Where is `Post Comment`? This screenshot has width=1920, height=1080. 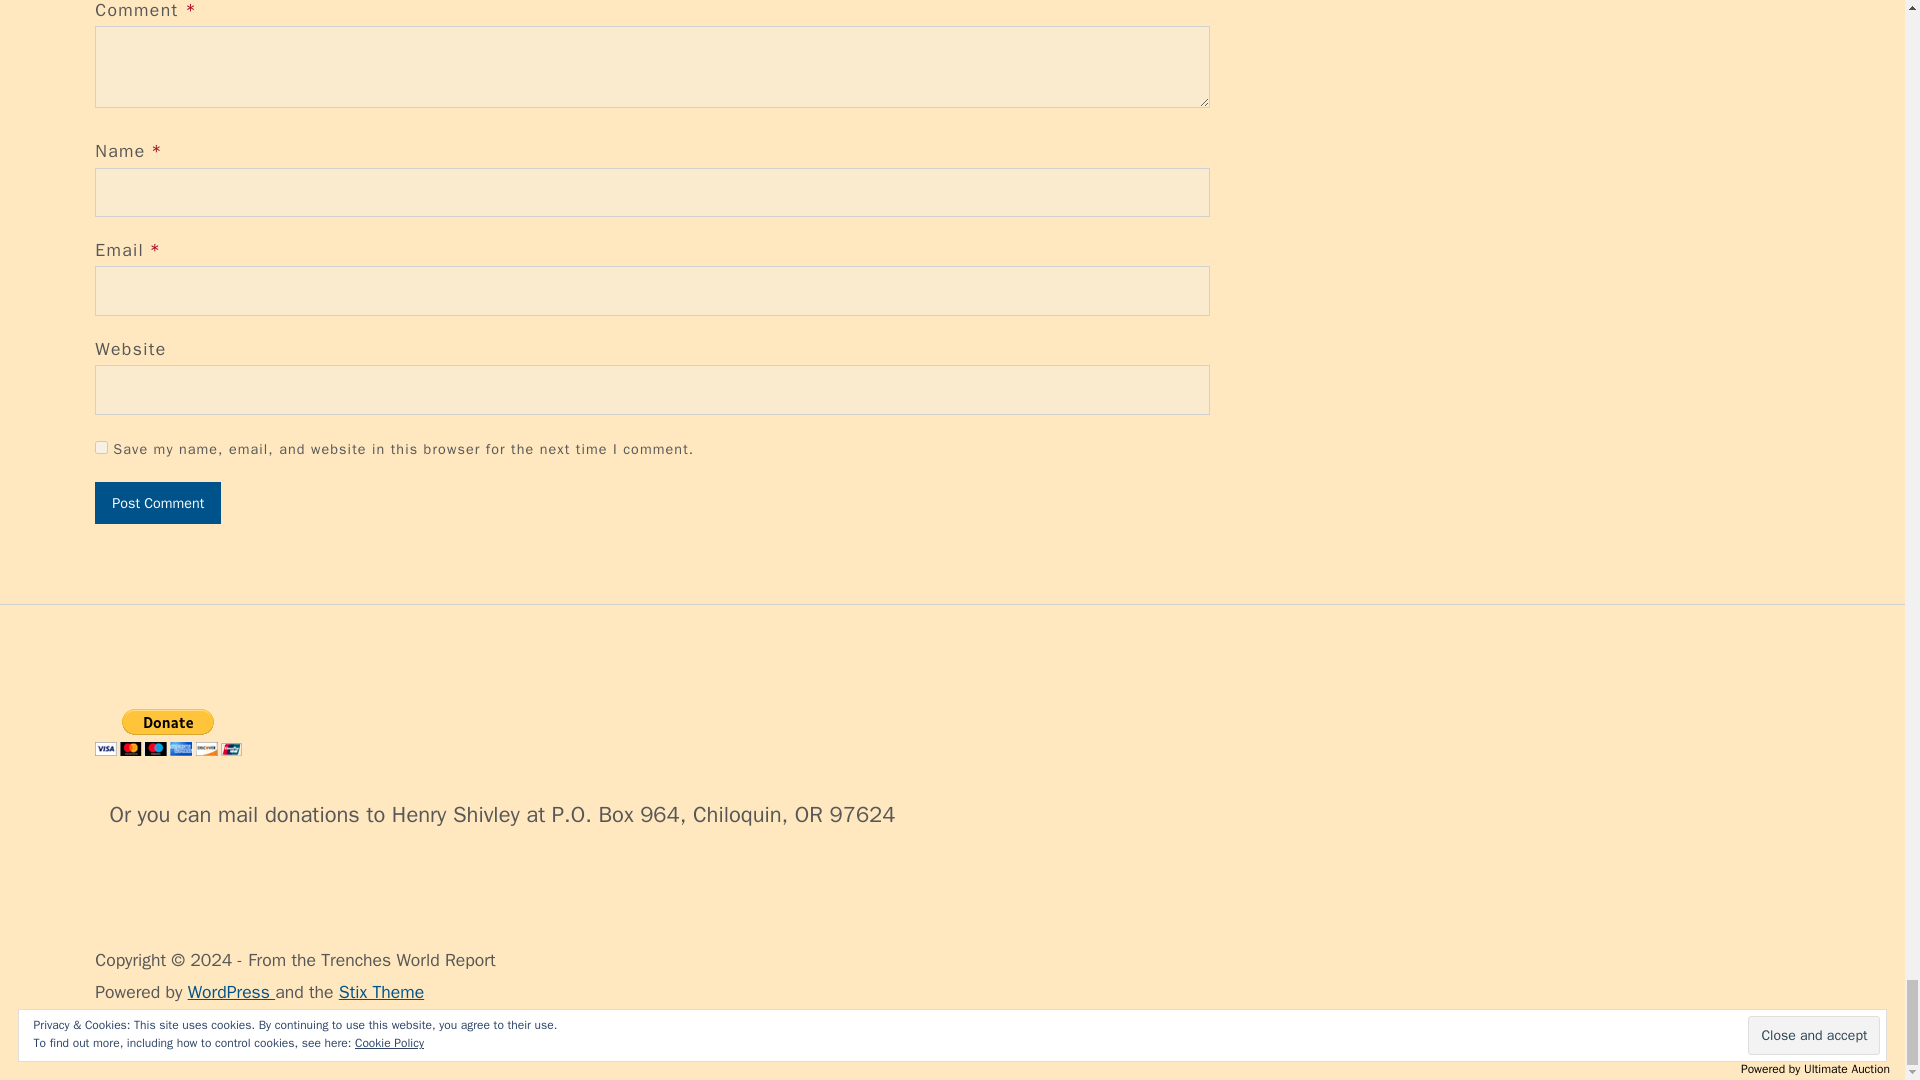
Post Comment is located at coordinates (157, 502).